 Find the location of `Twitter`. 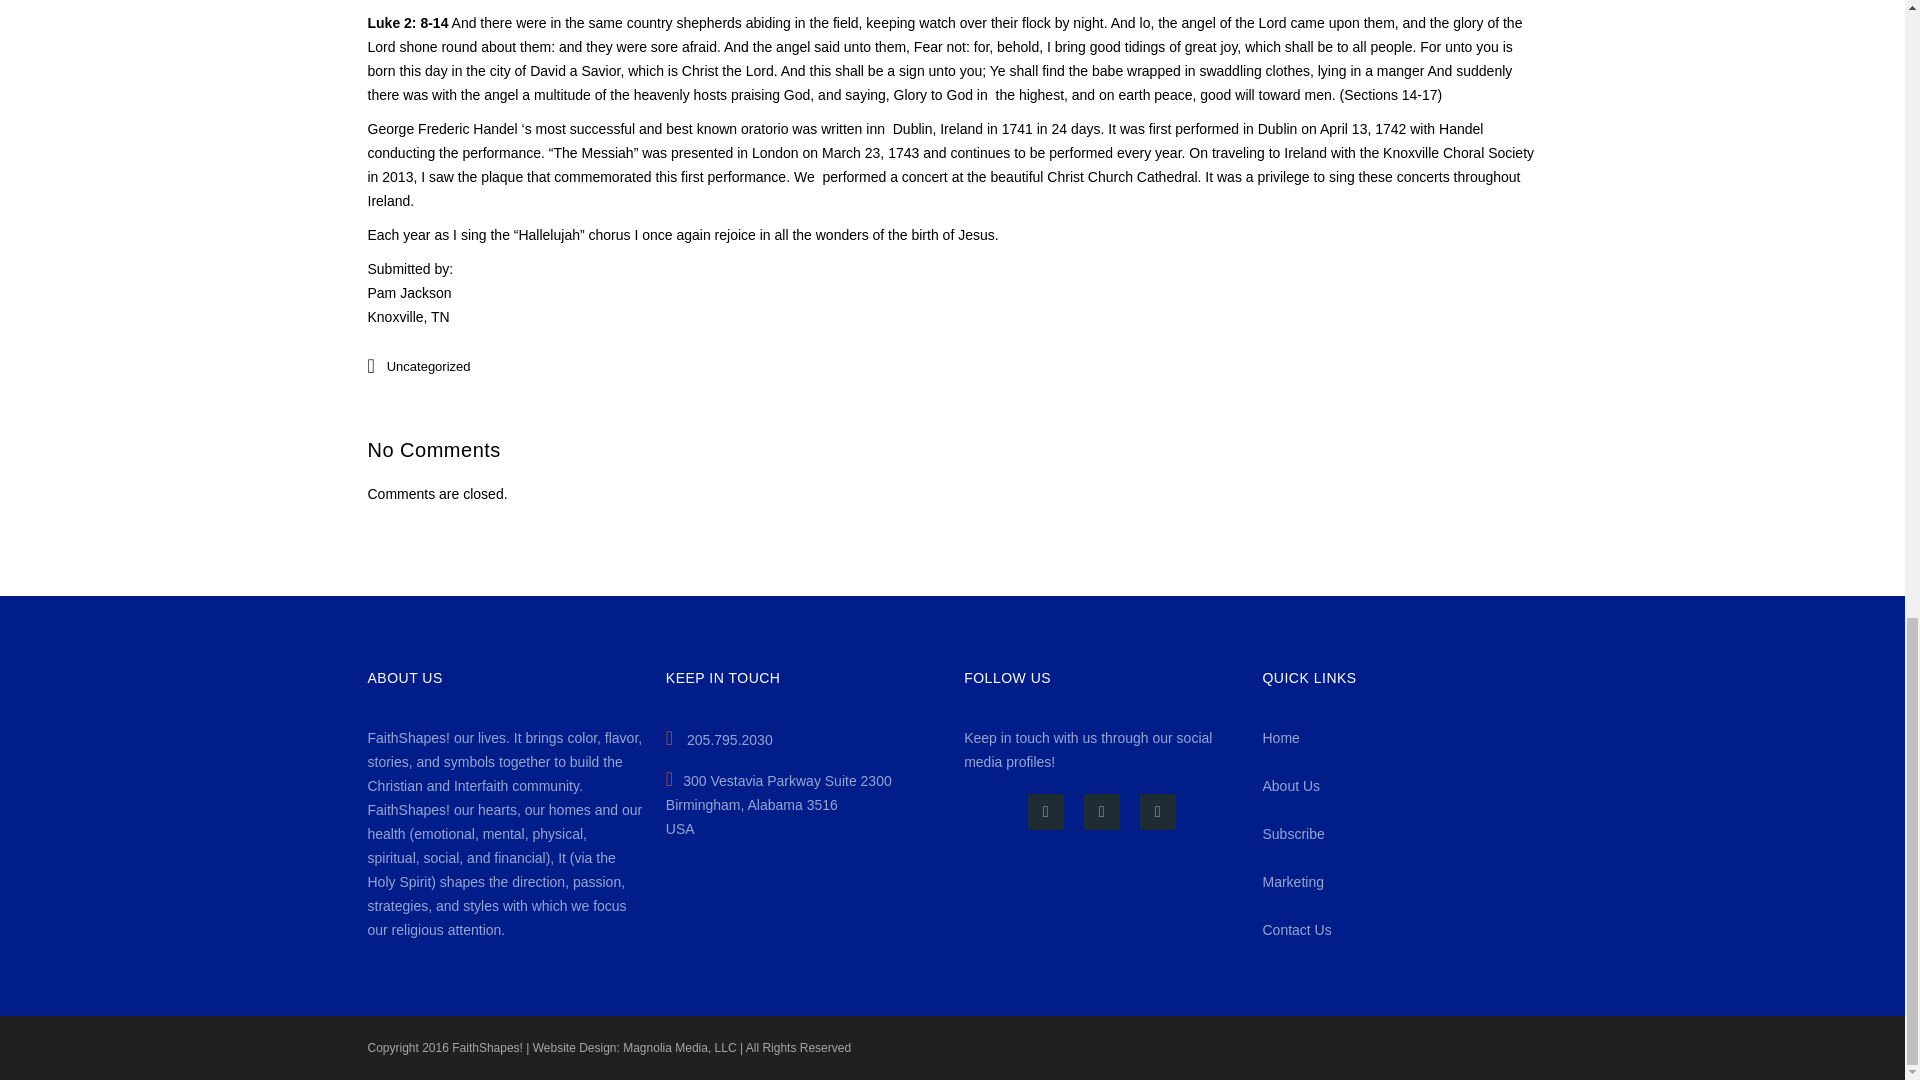

Twitter is located at coordinates (1102, 812).